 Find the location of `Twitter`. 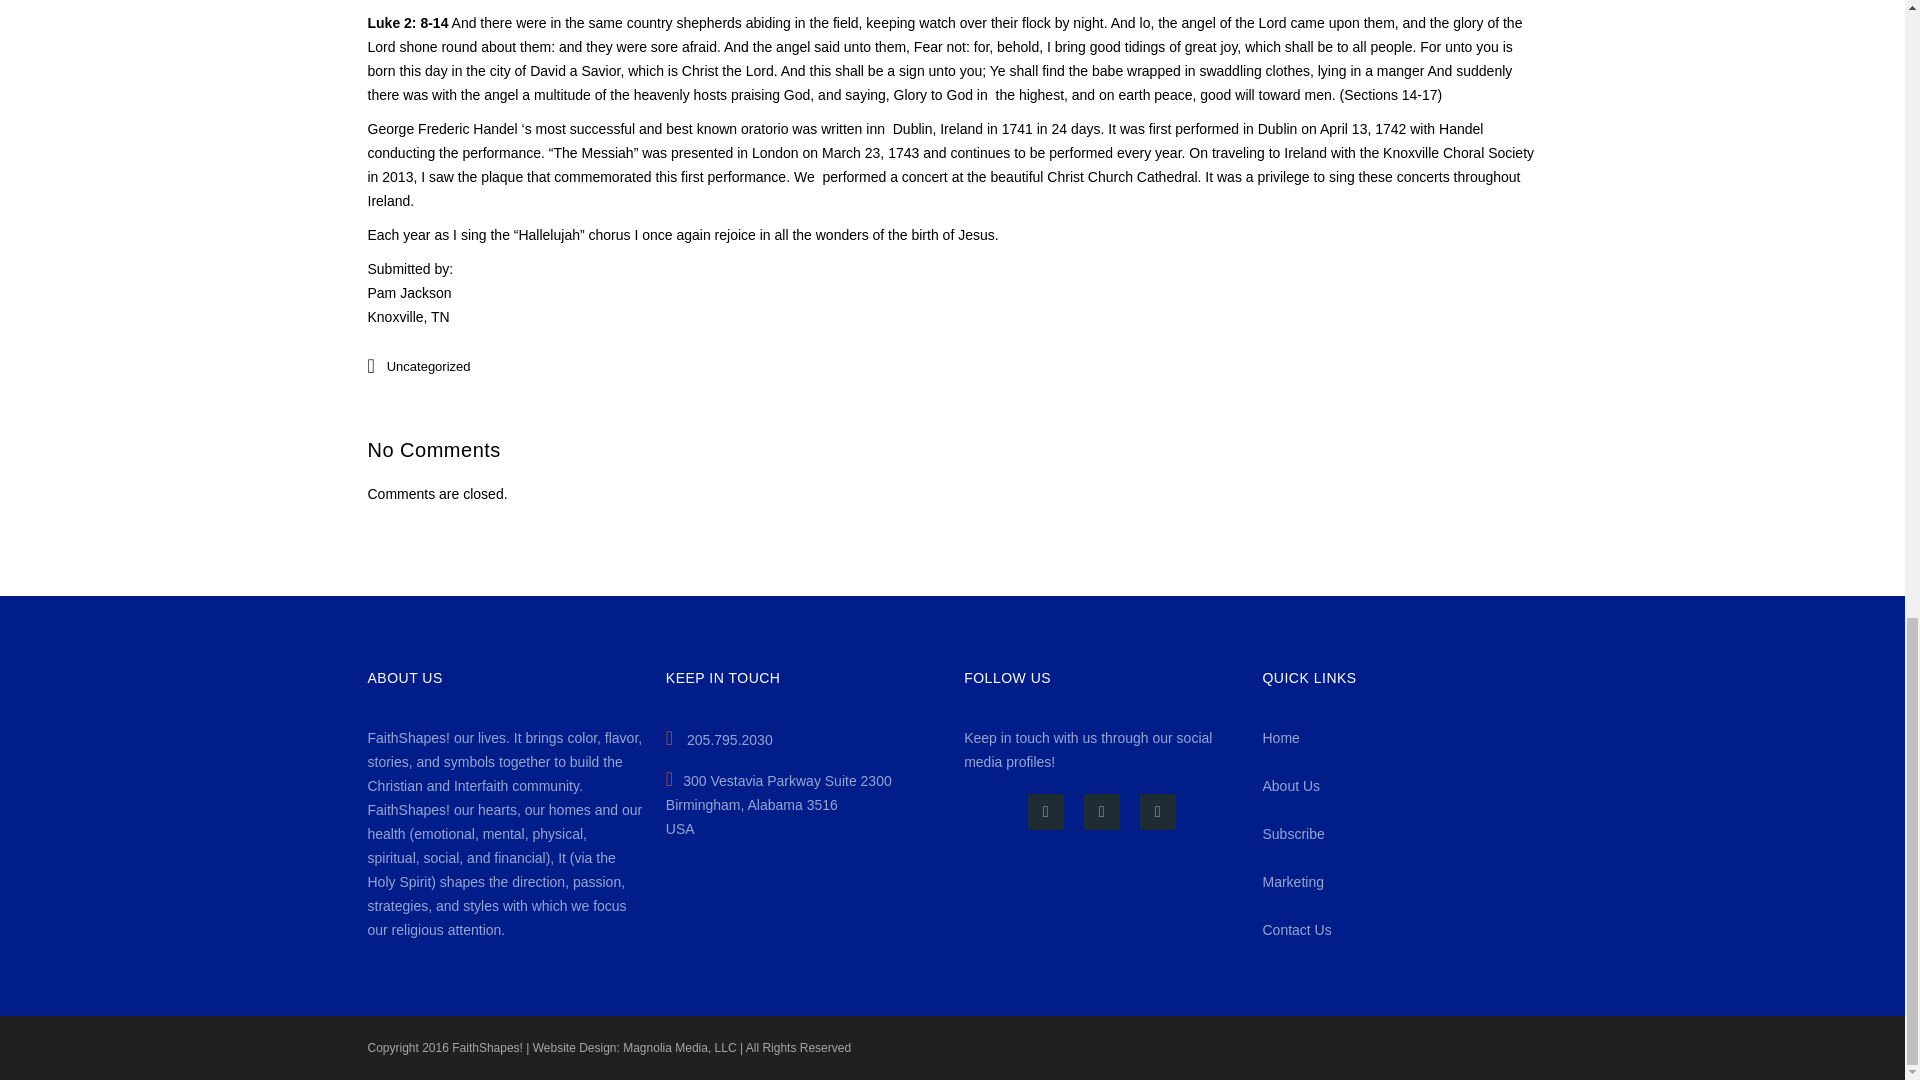

Twitter is located at coordinates (1102, 812).